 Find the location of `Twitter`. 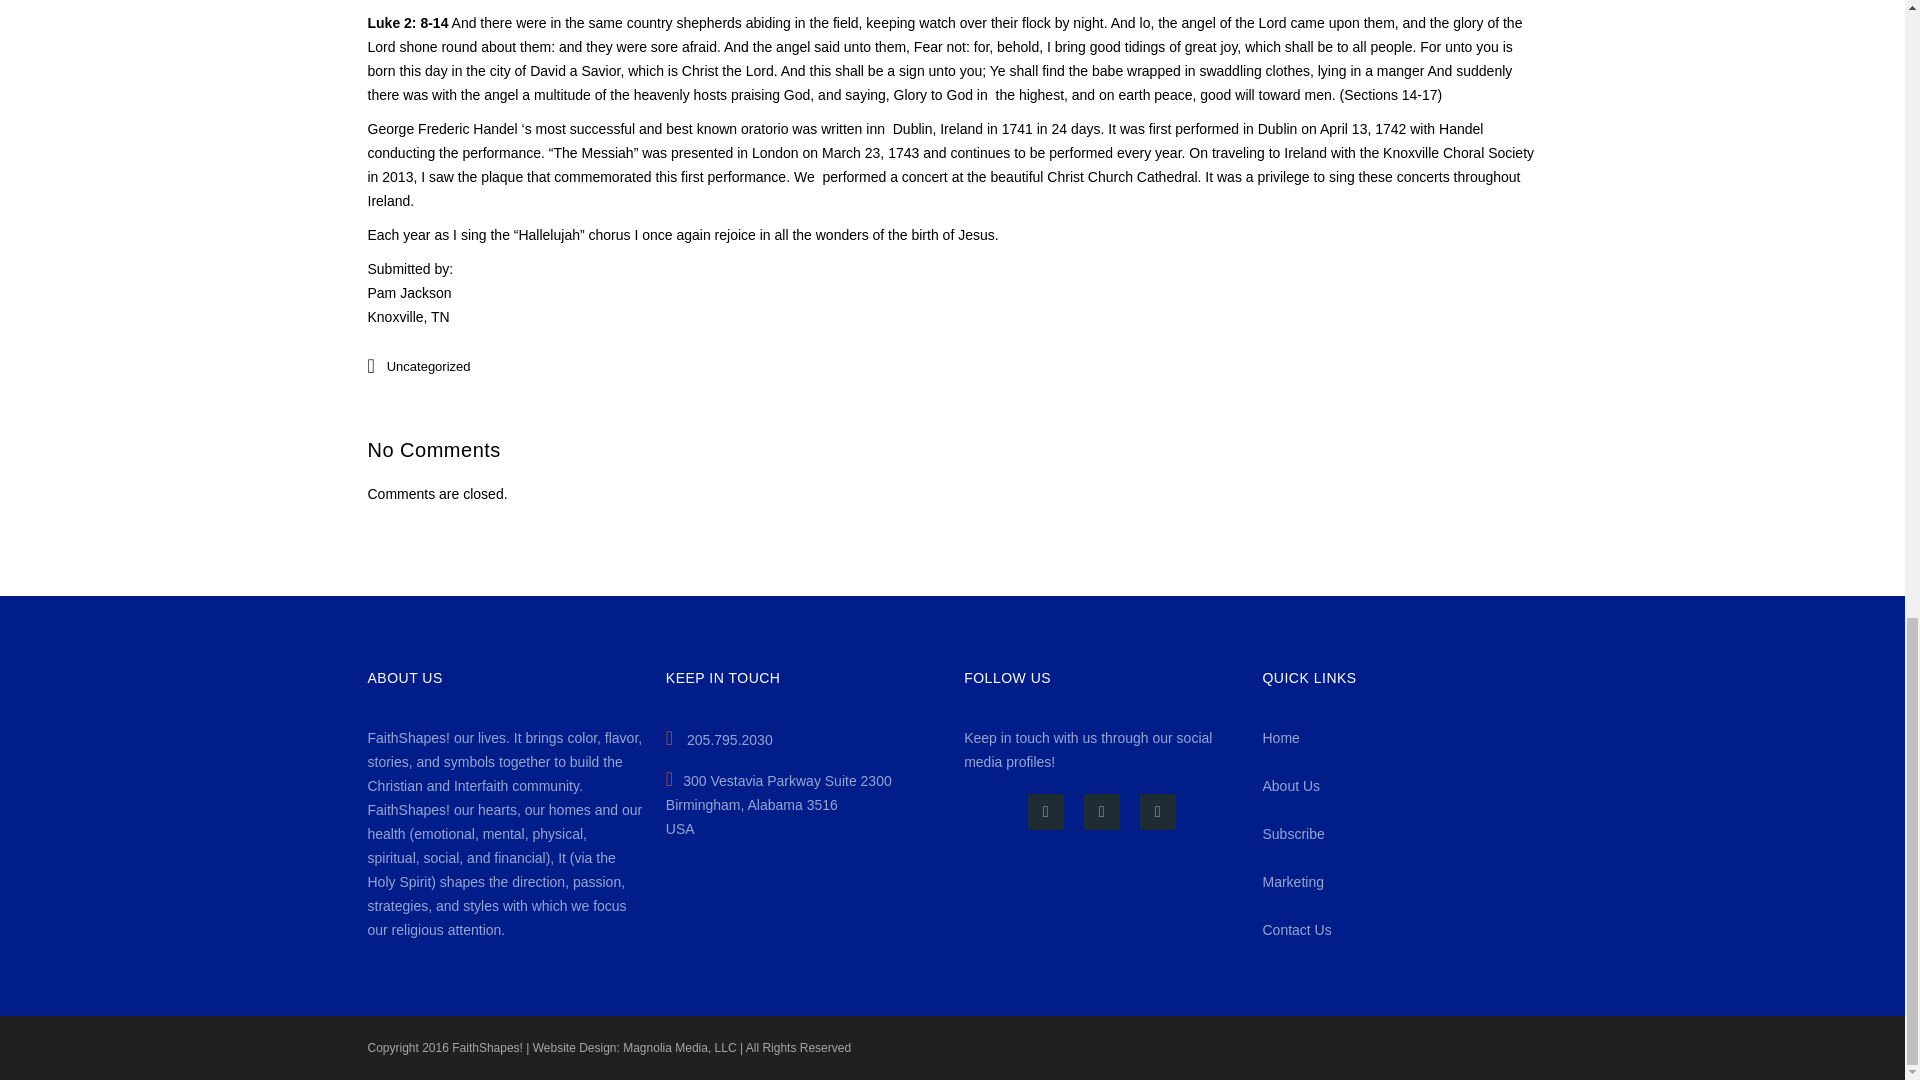

Twitter is located at coordinates (1102, 812).